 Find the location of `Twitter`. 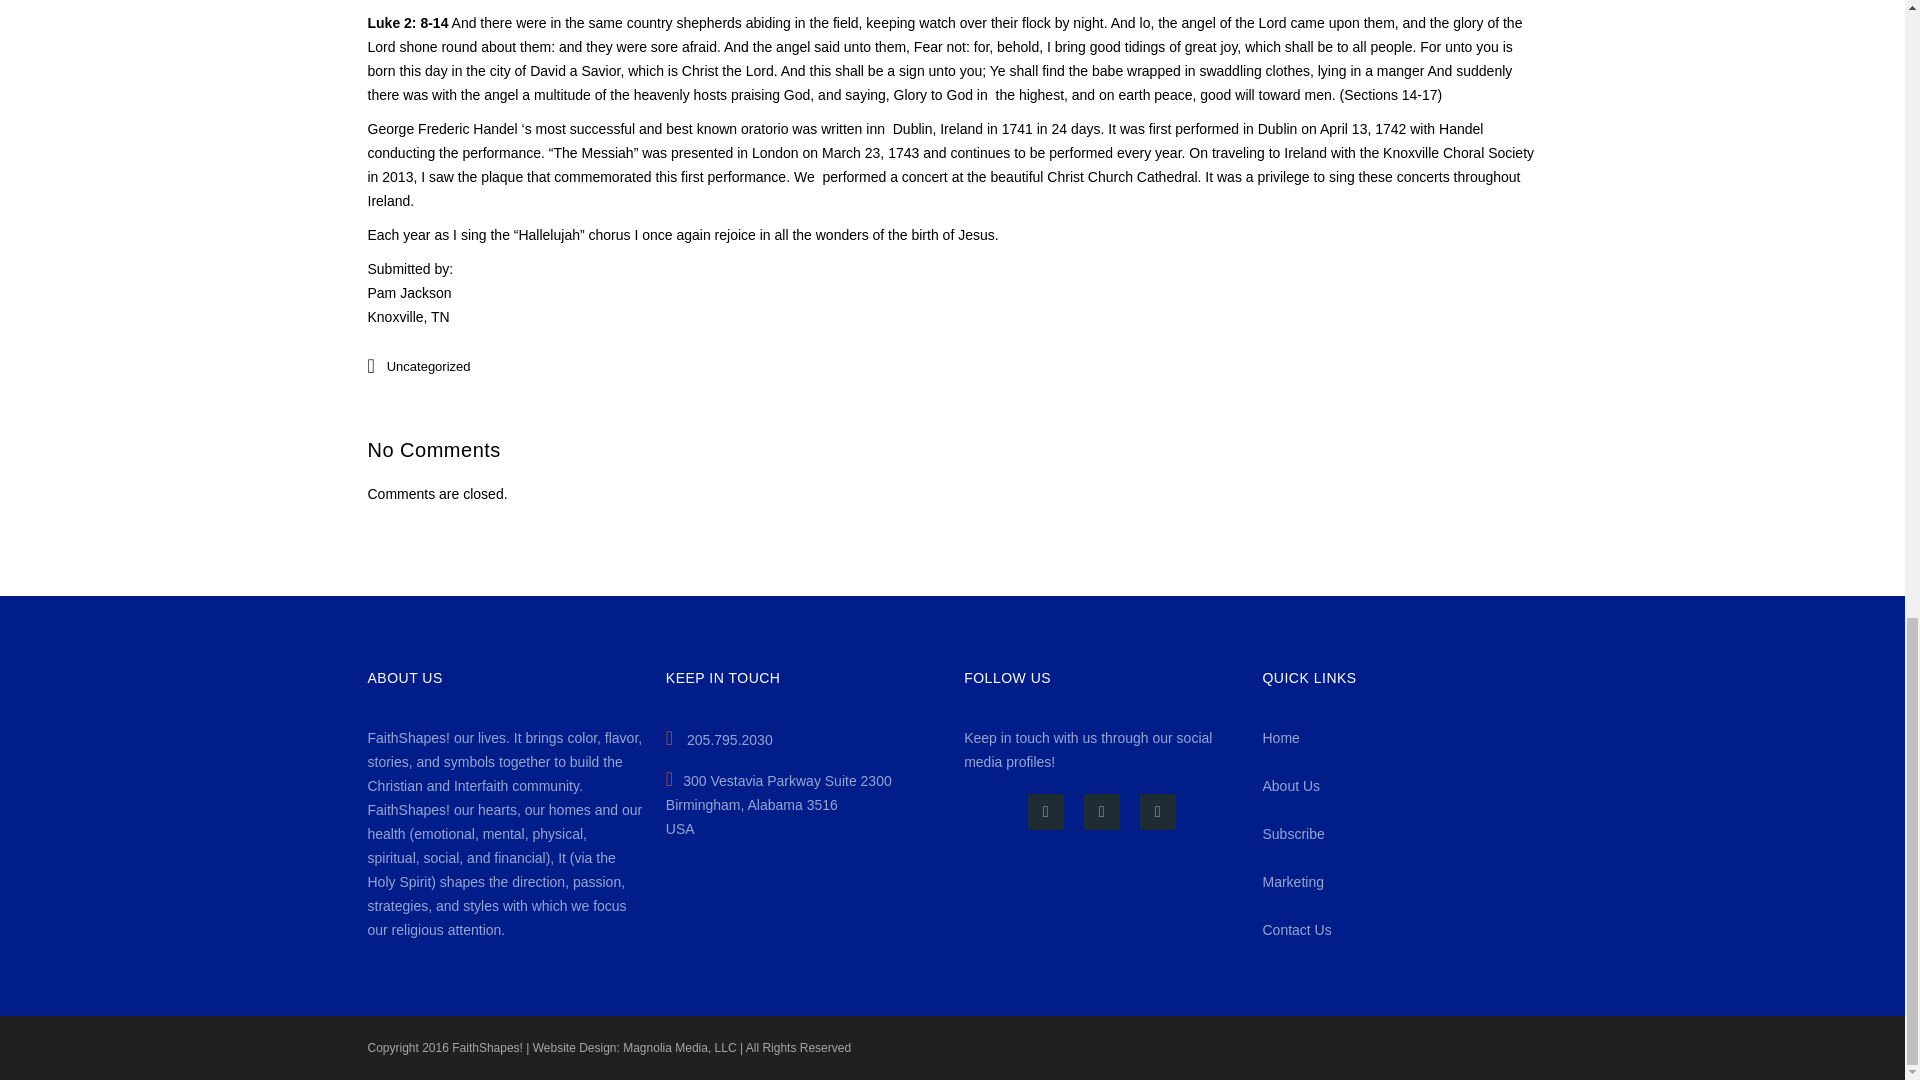

Twitter is located at coordinates (1102, 812).